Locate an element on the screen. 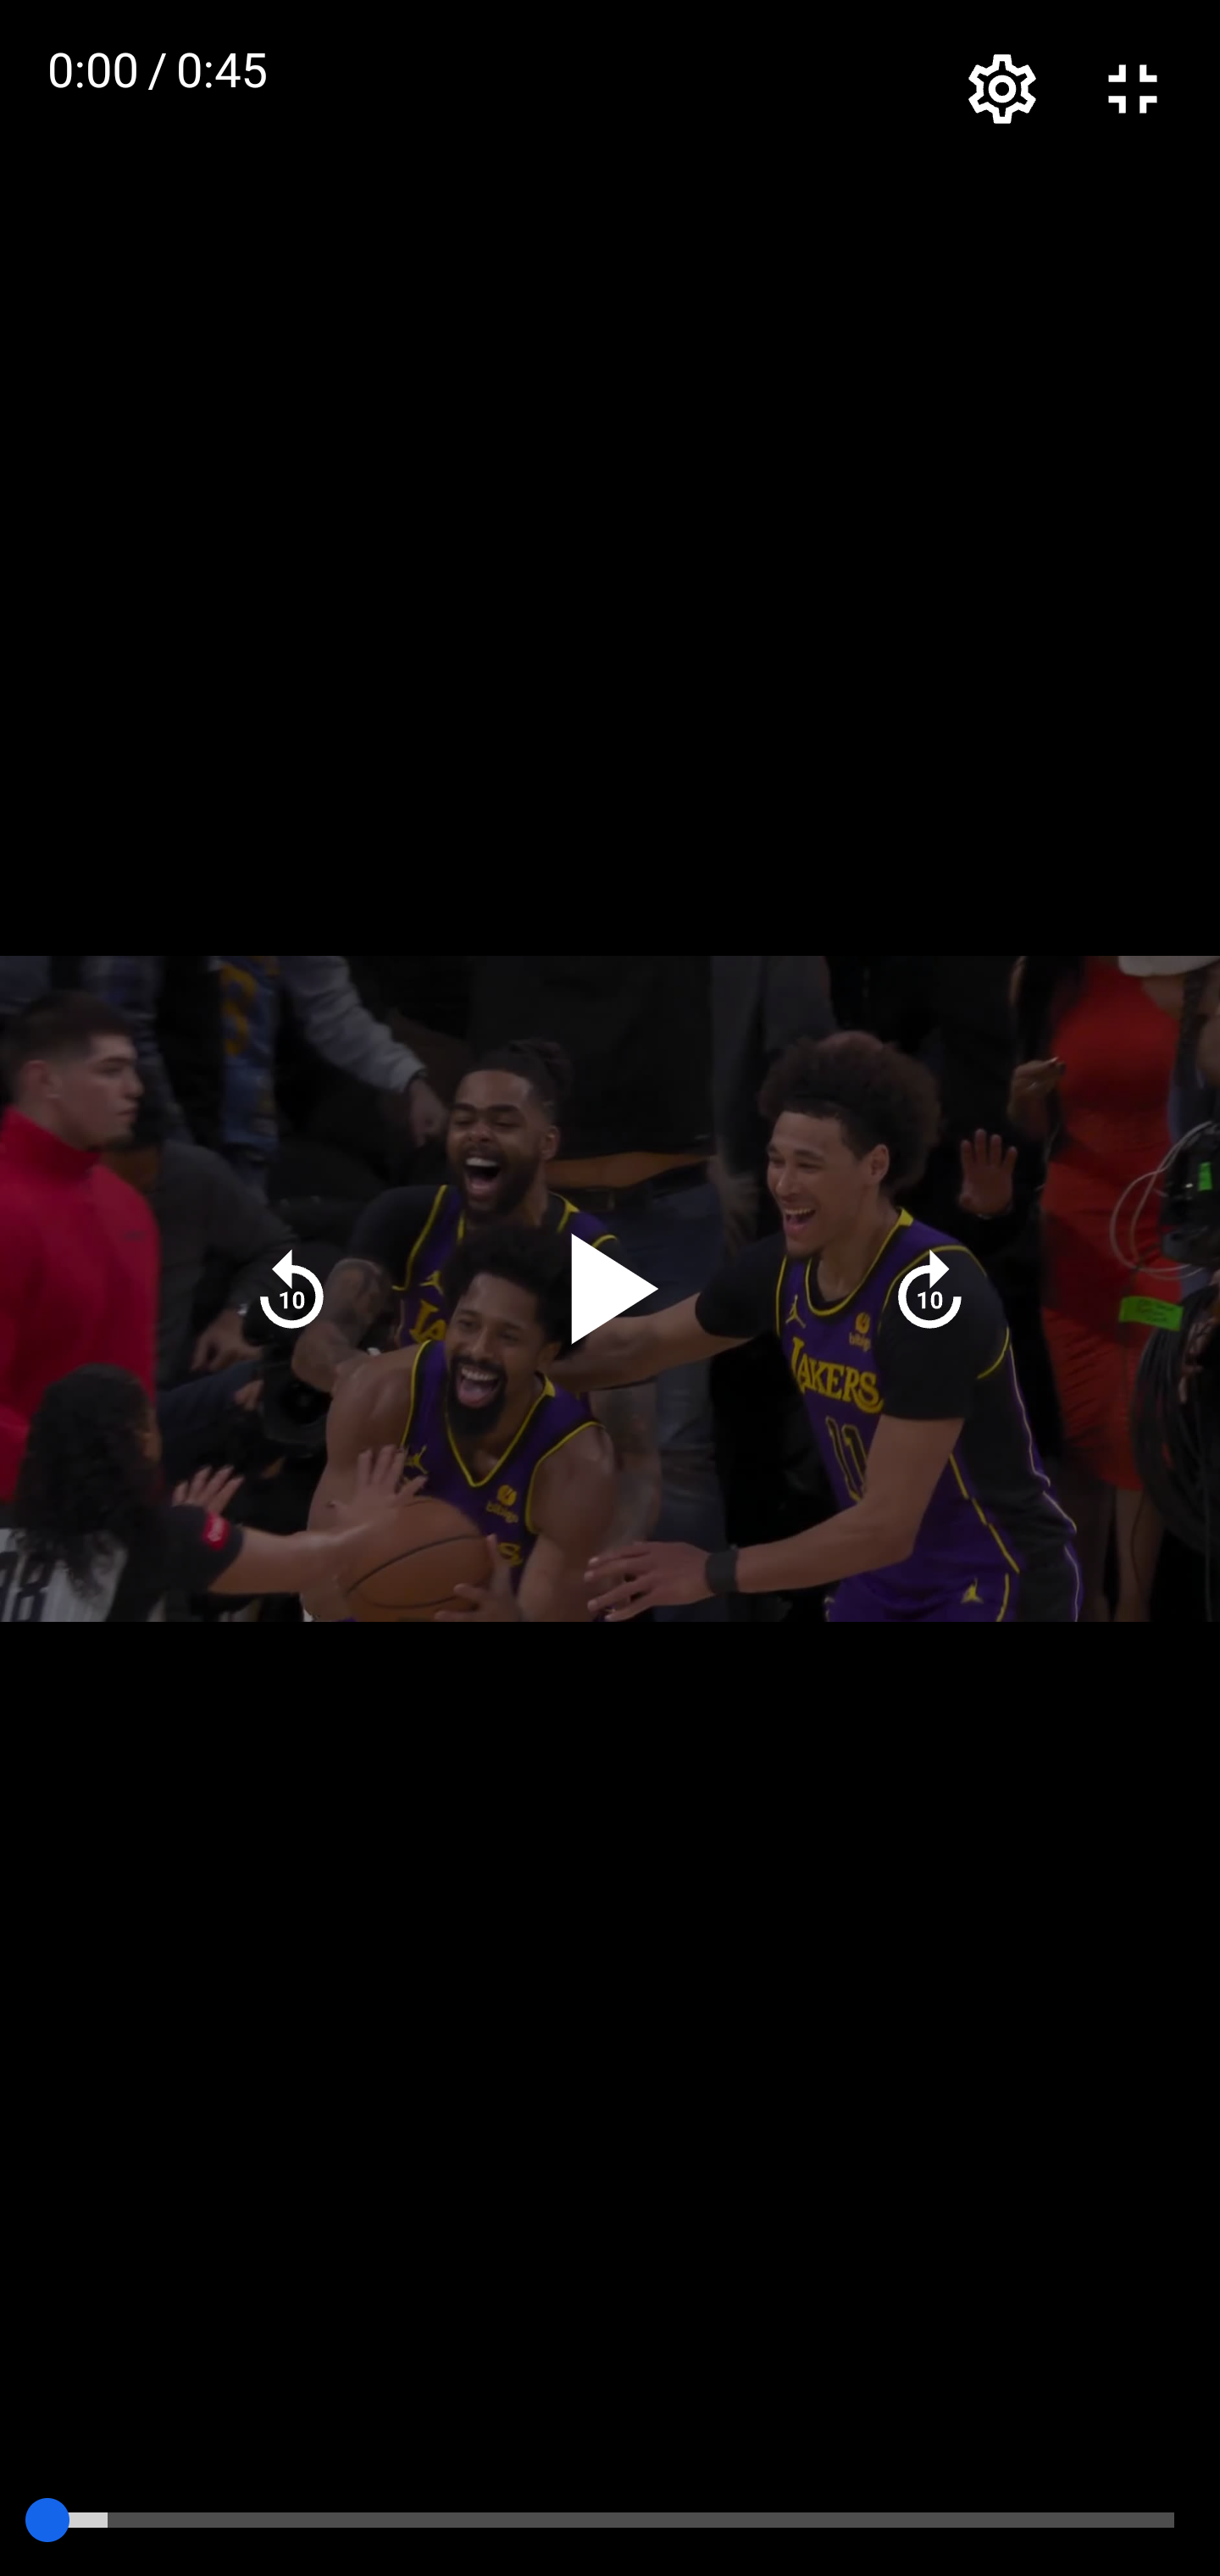 Image resolution: width=1220 pixels, height=2576 pixels. Options (o) is located at coordinates (1003, 90).